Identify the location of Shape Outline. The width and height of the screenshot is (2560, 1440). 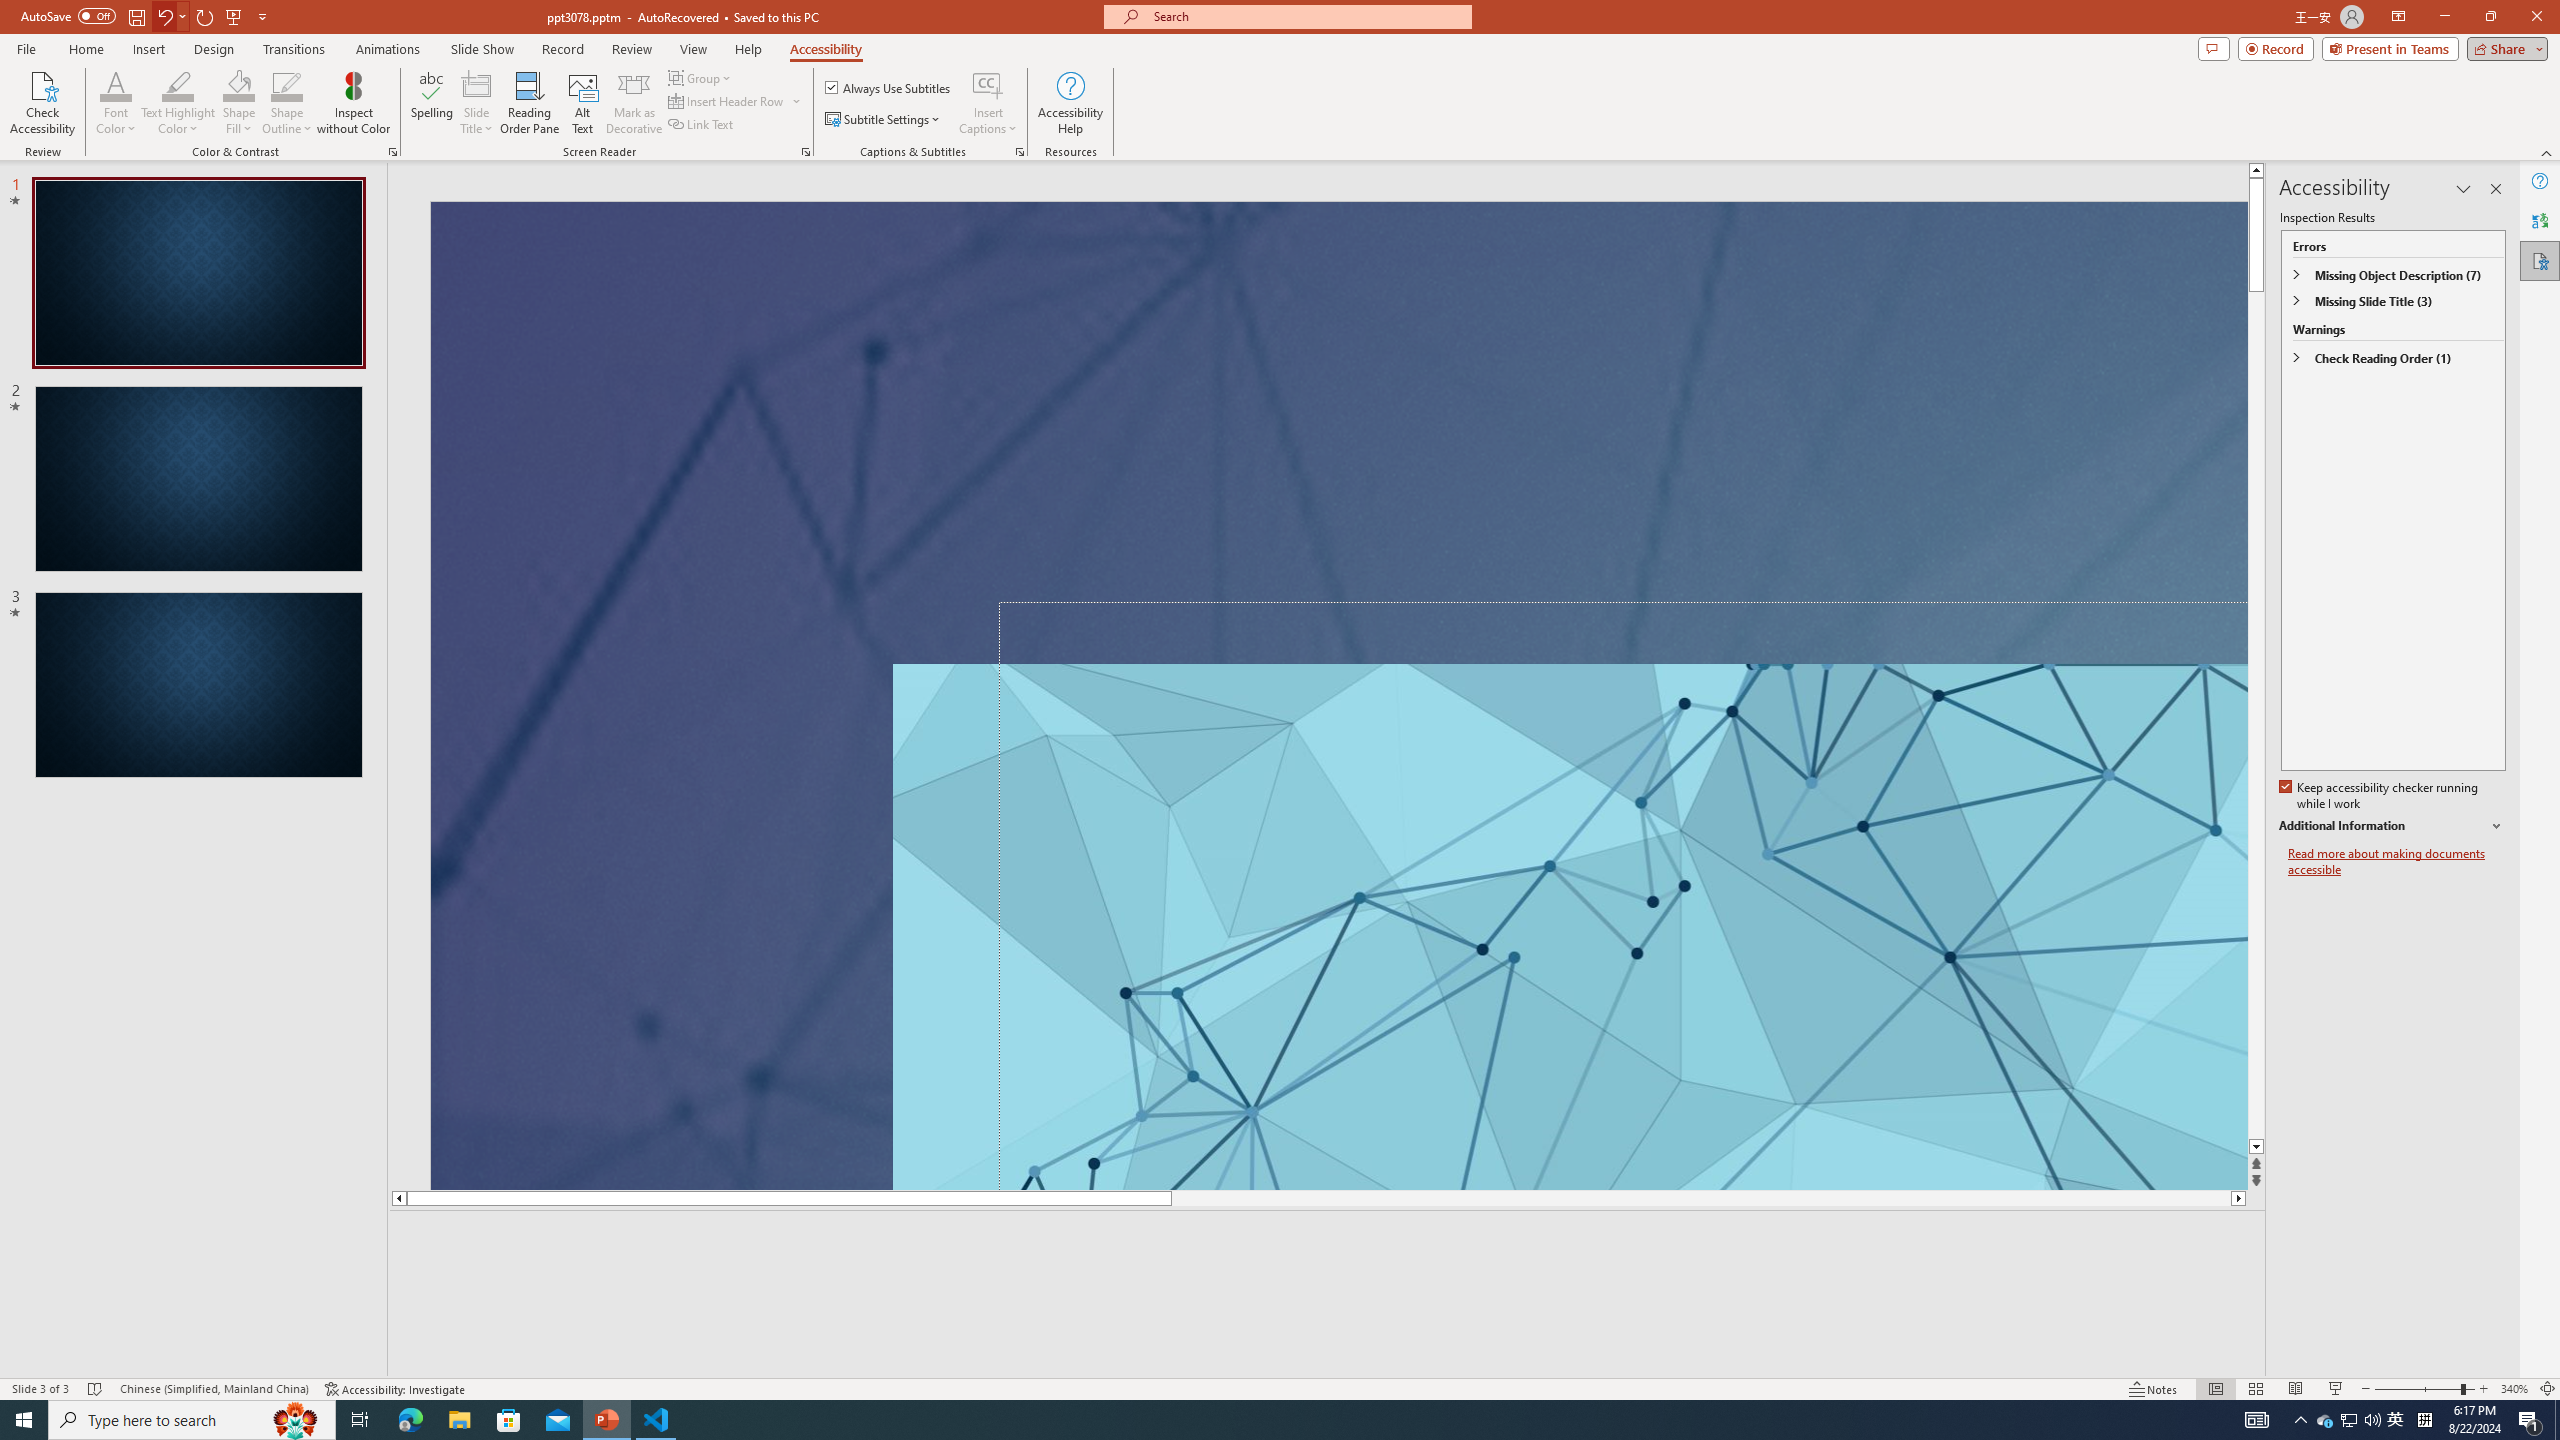
(288, 85).